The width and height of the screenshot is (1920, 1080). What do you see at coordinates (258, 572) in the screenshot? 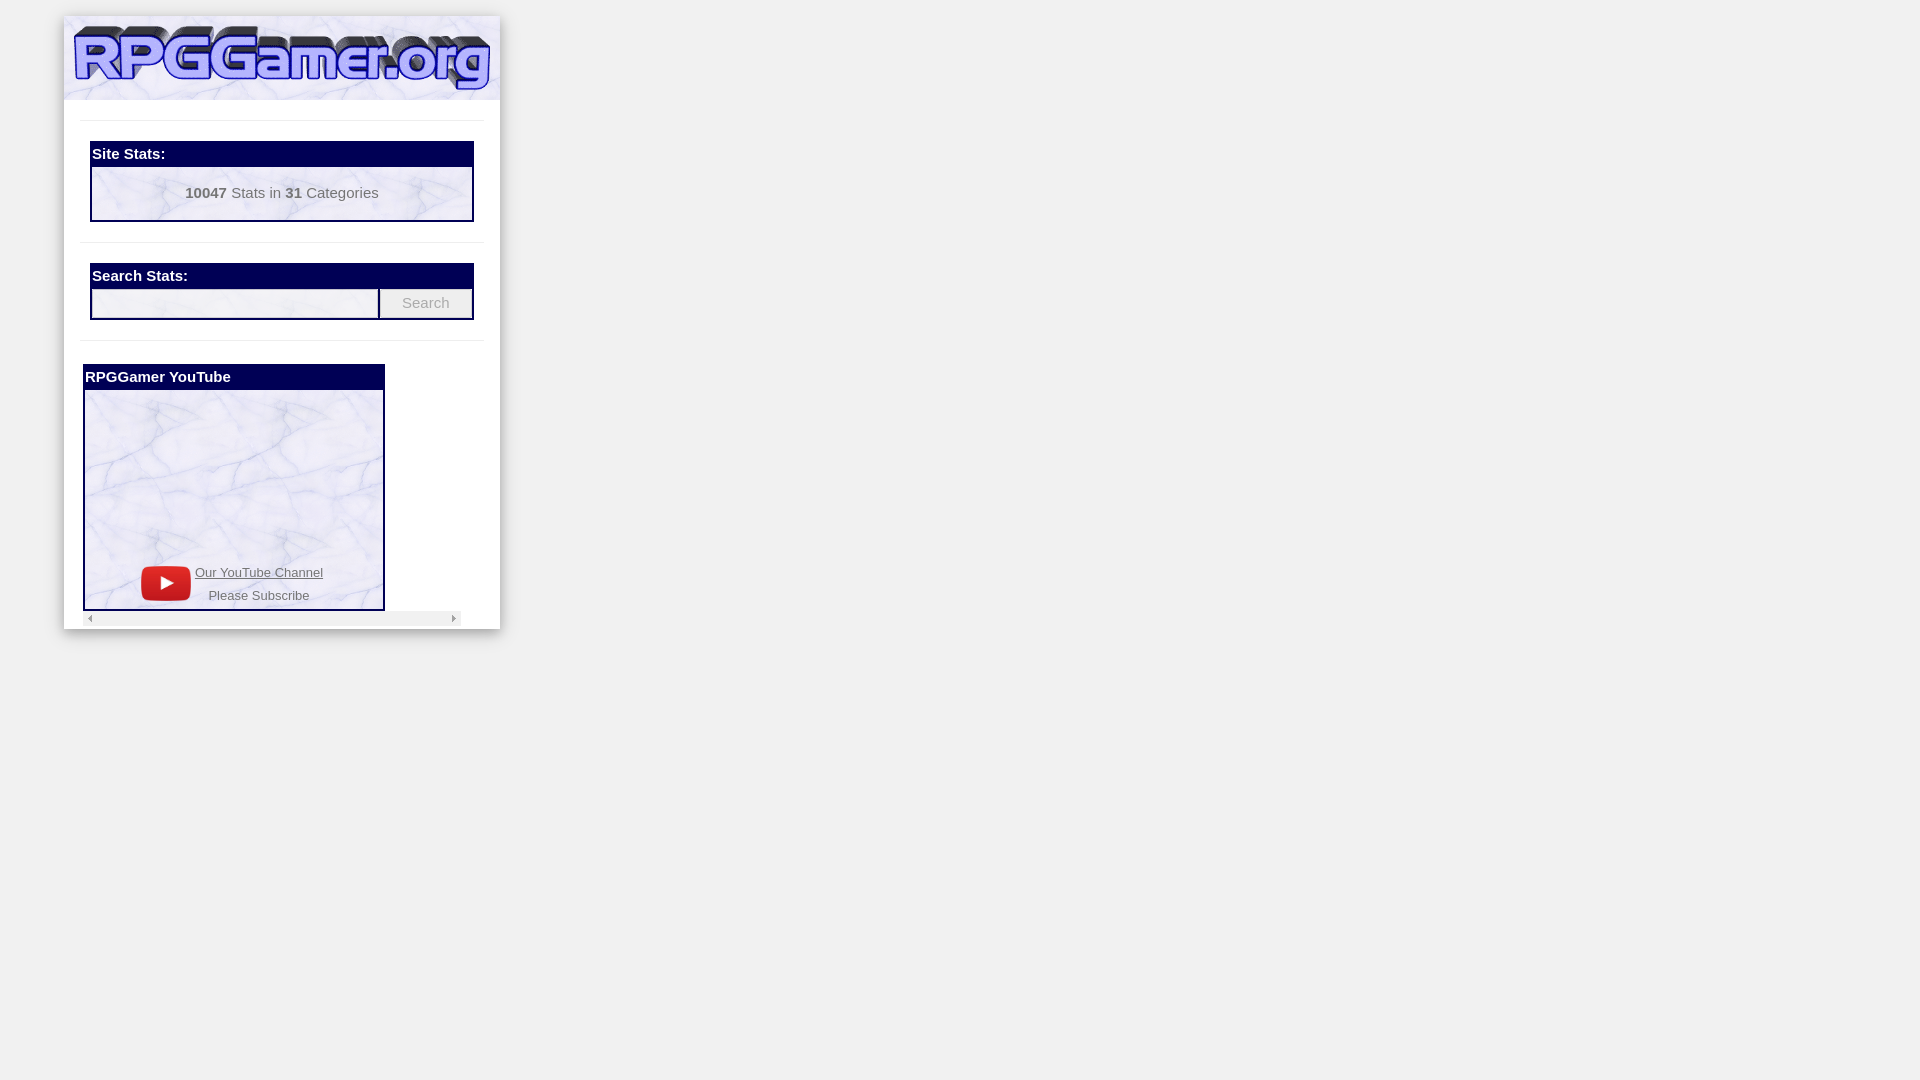
I see `Our YouTube Channel` at bounding box center [258, 572].